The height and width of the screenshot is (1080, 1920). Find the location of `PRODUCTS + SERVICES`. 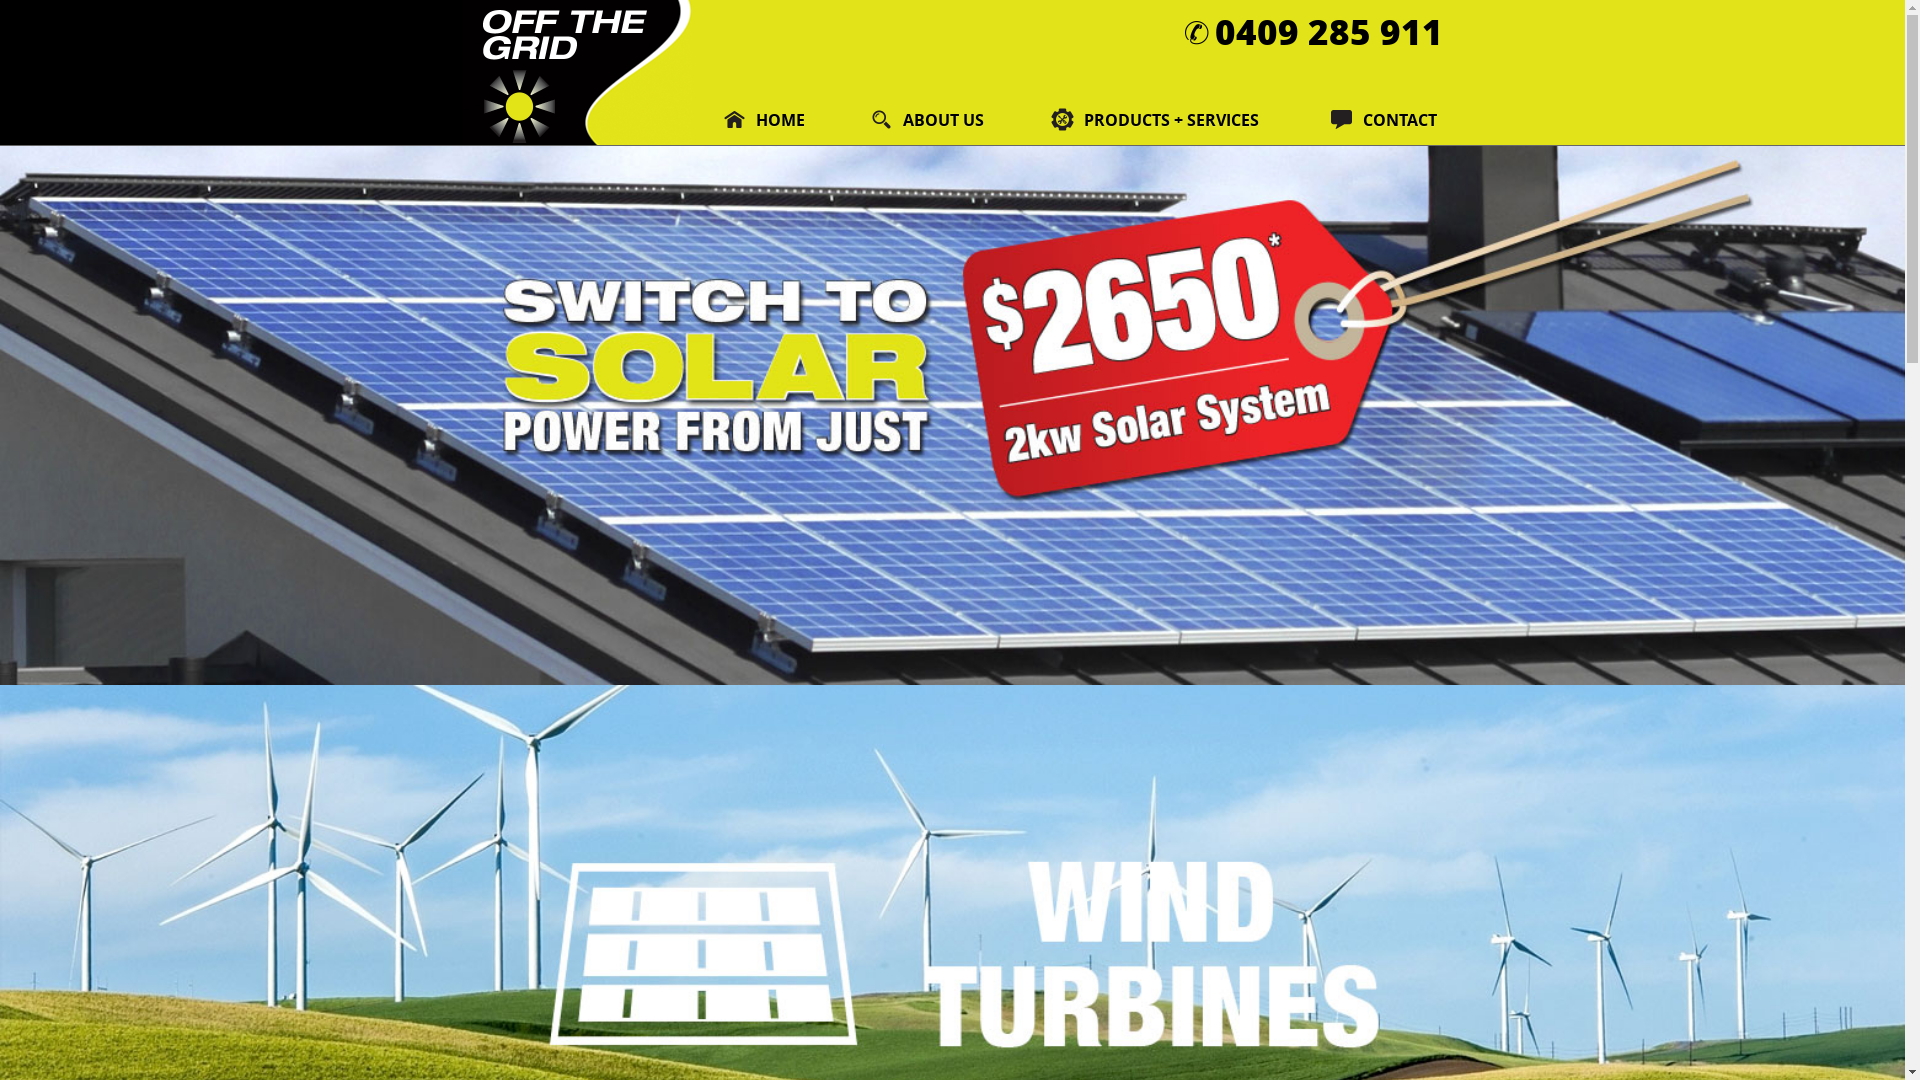

PRODUCTS + SERVICES is located at coordinates (1160, 120).